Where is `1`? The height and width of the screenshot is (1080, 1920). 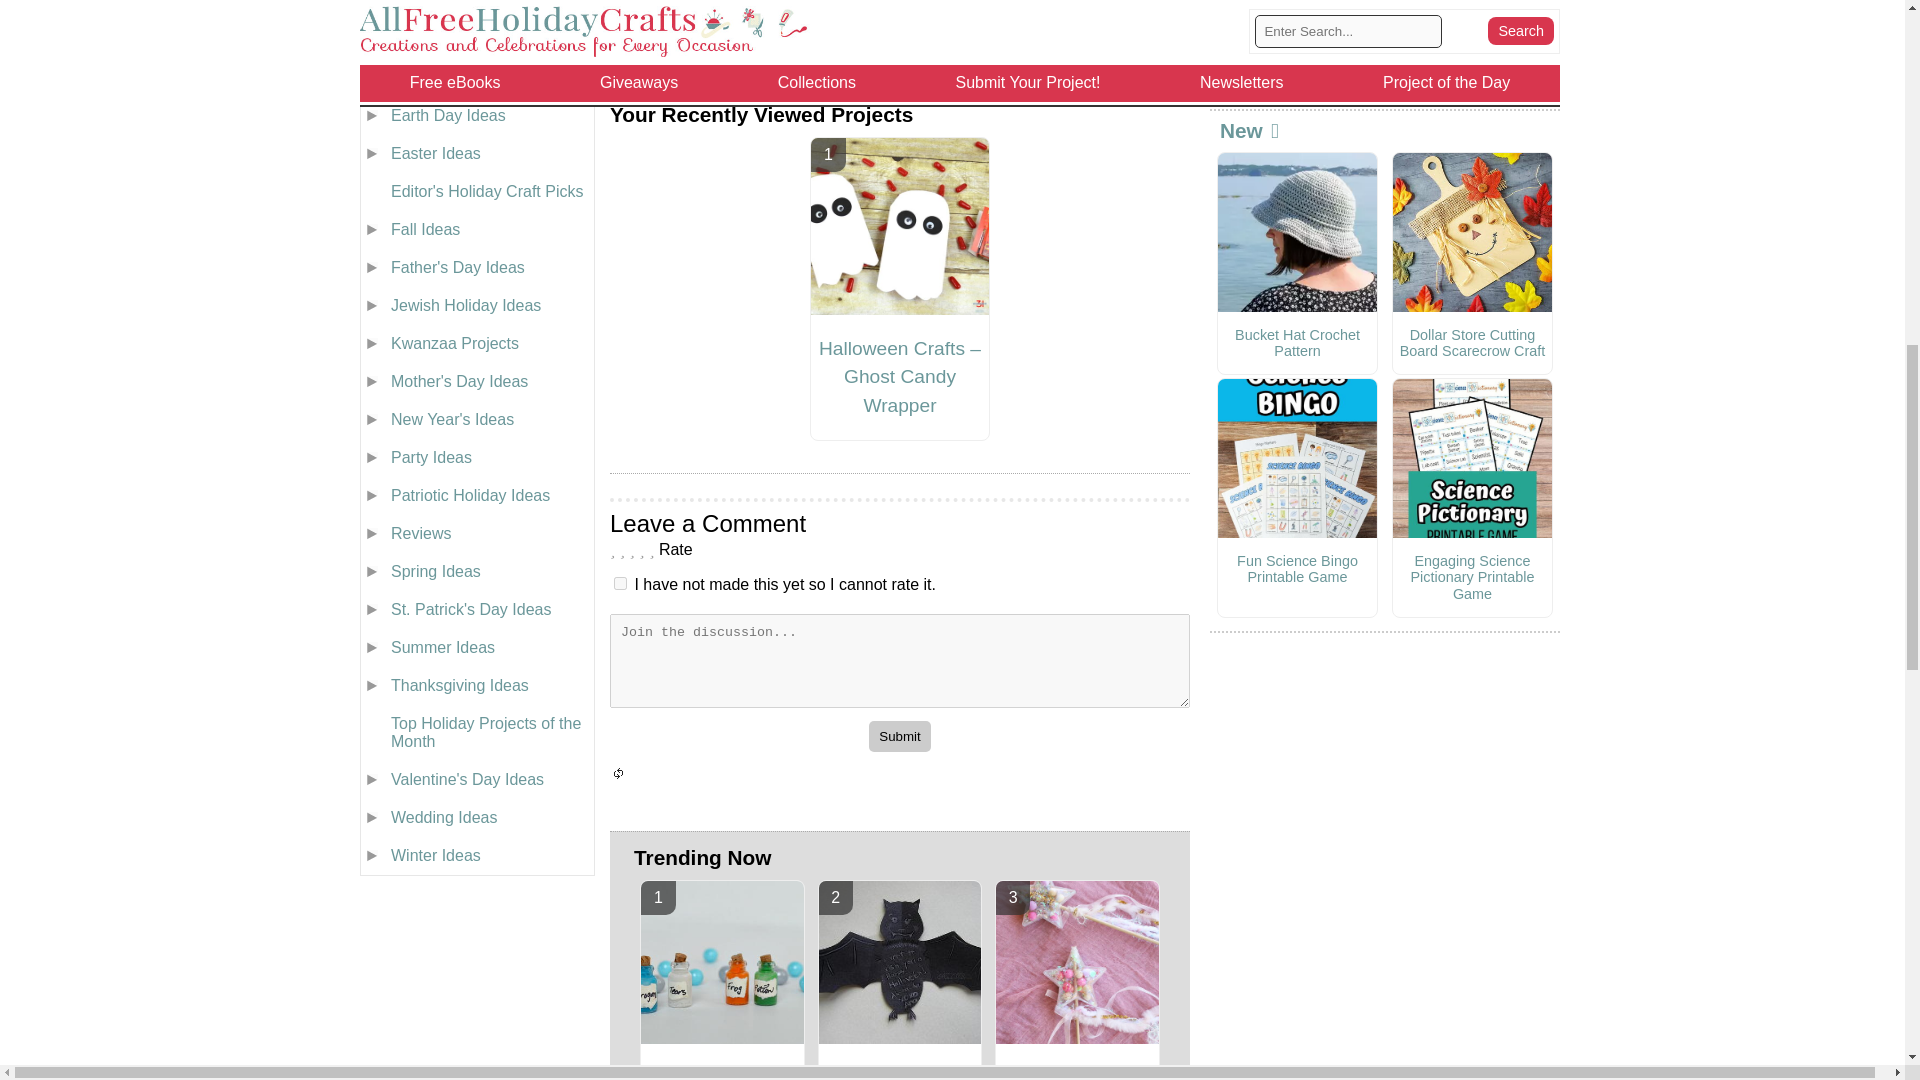
1 is located at coordinates (620, 582).